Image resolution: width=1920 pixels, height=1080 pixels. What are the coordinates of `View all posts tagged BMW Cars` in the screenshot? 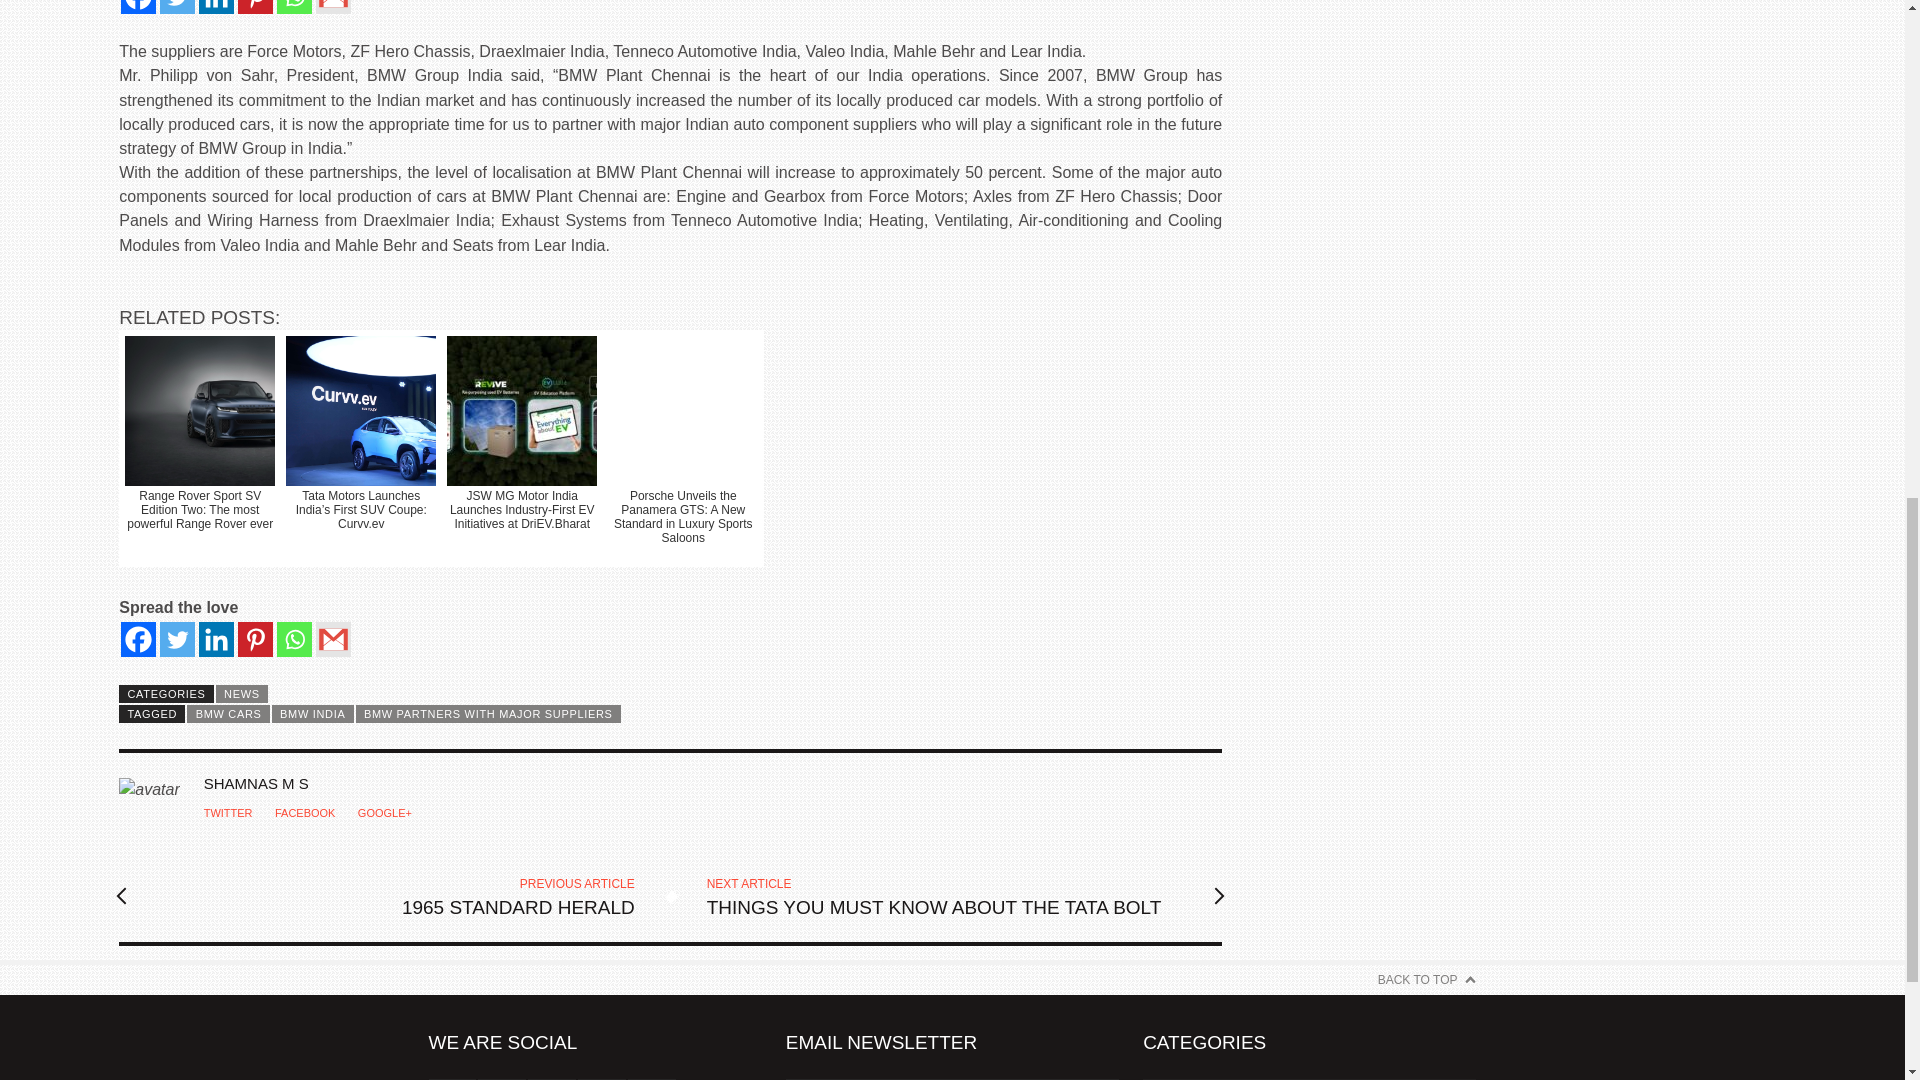 It's located at (227, 714).